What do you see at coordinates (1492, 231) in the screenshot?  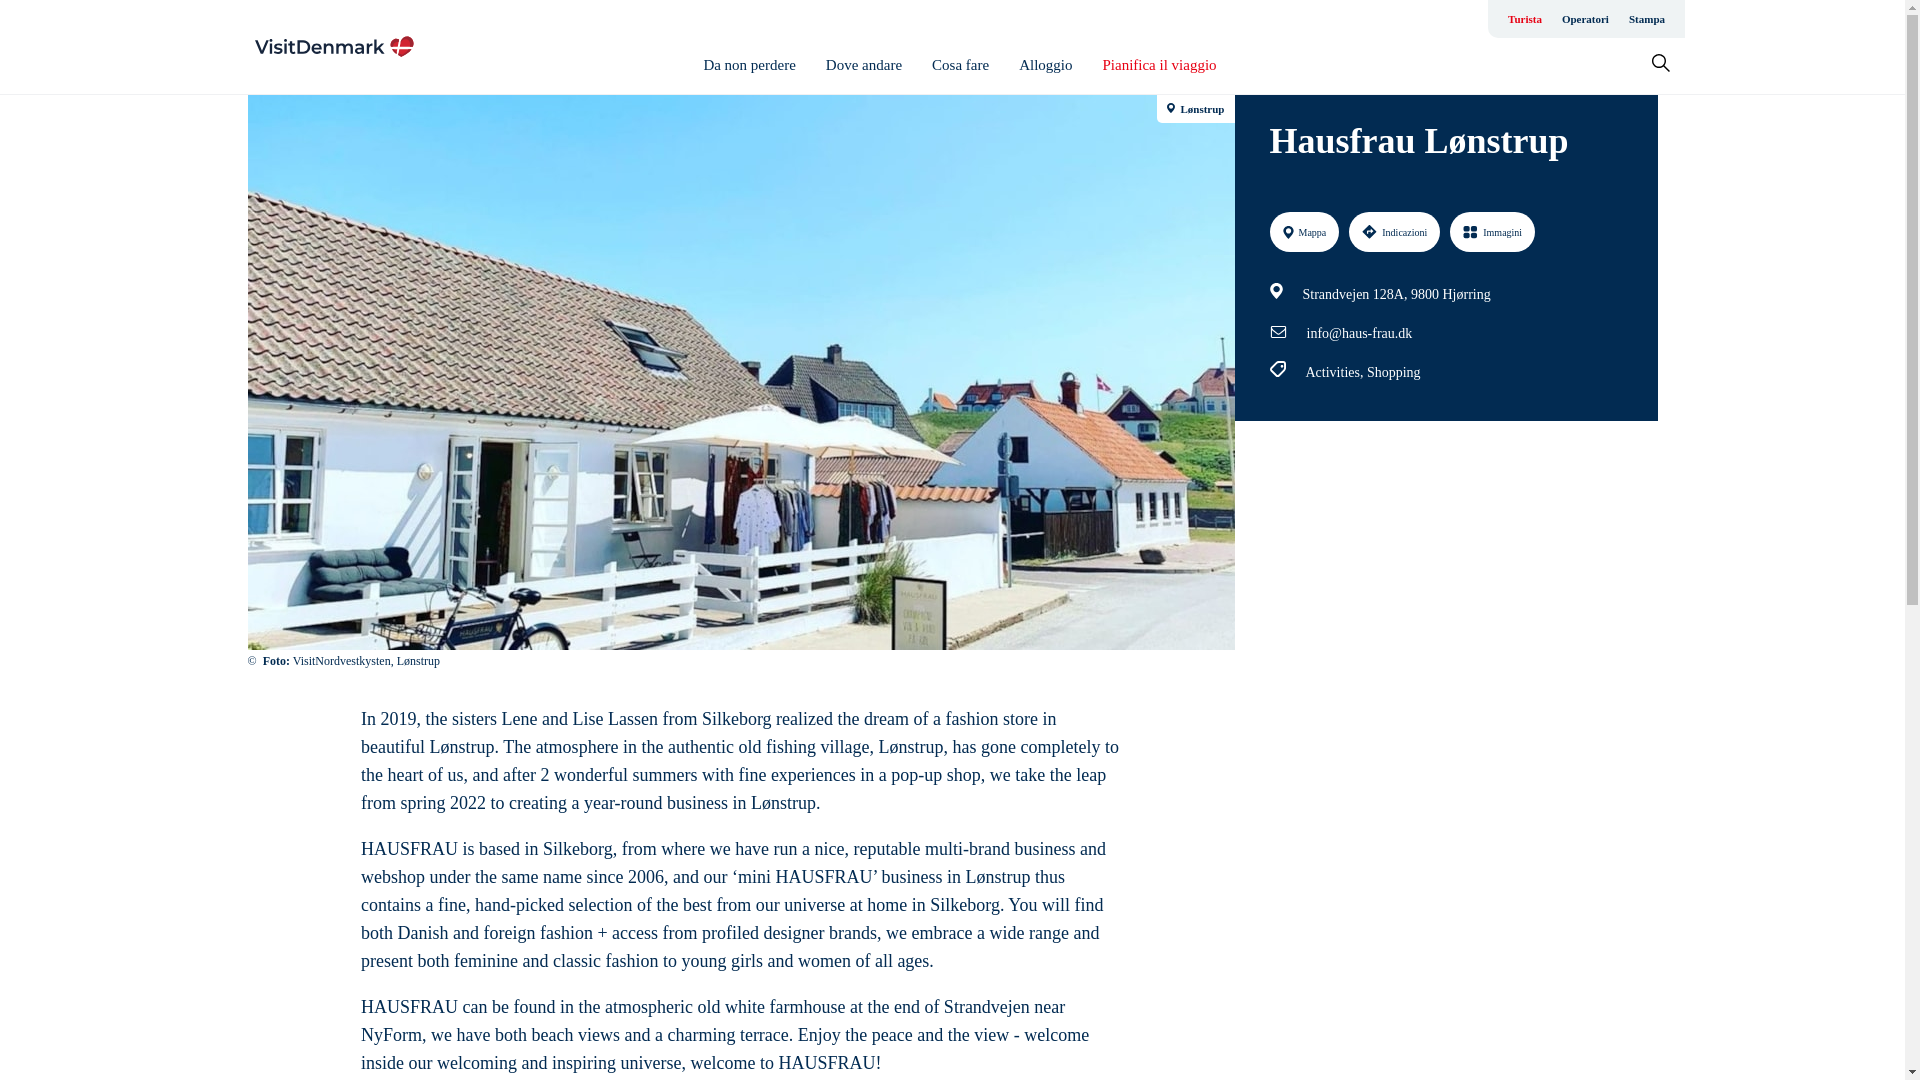 I see `Immagini` at bounding box center [1492, 231].